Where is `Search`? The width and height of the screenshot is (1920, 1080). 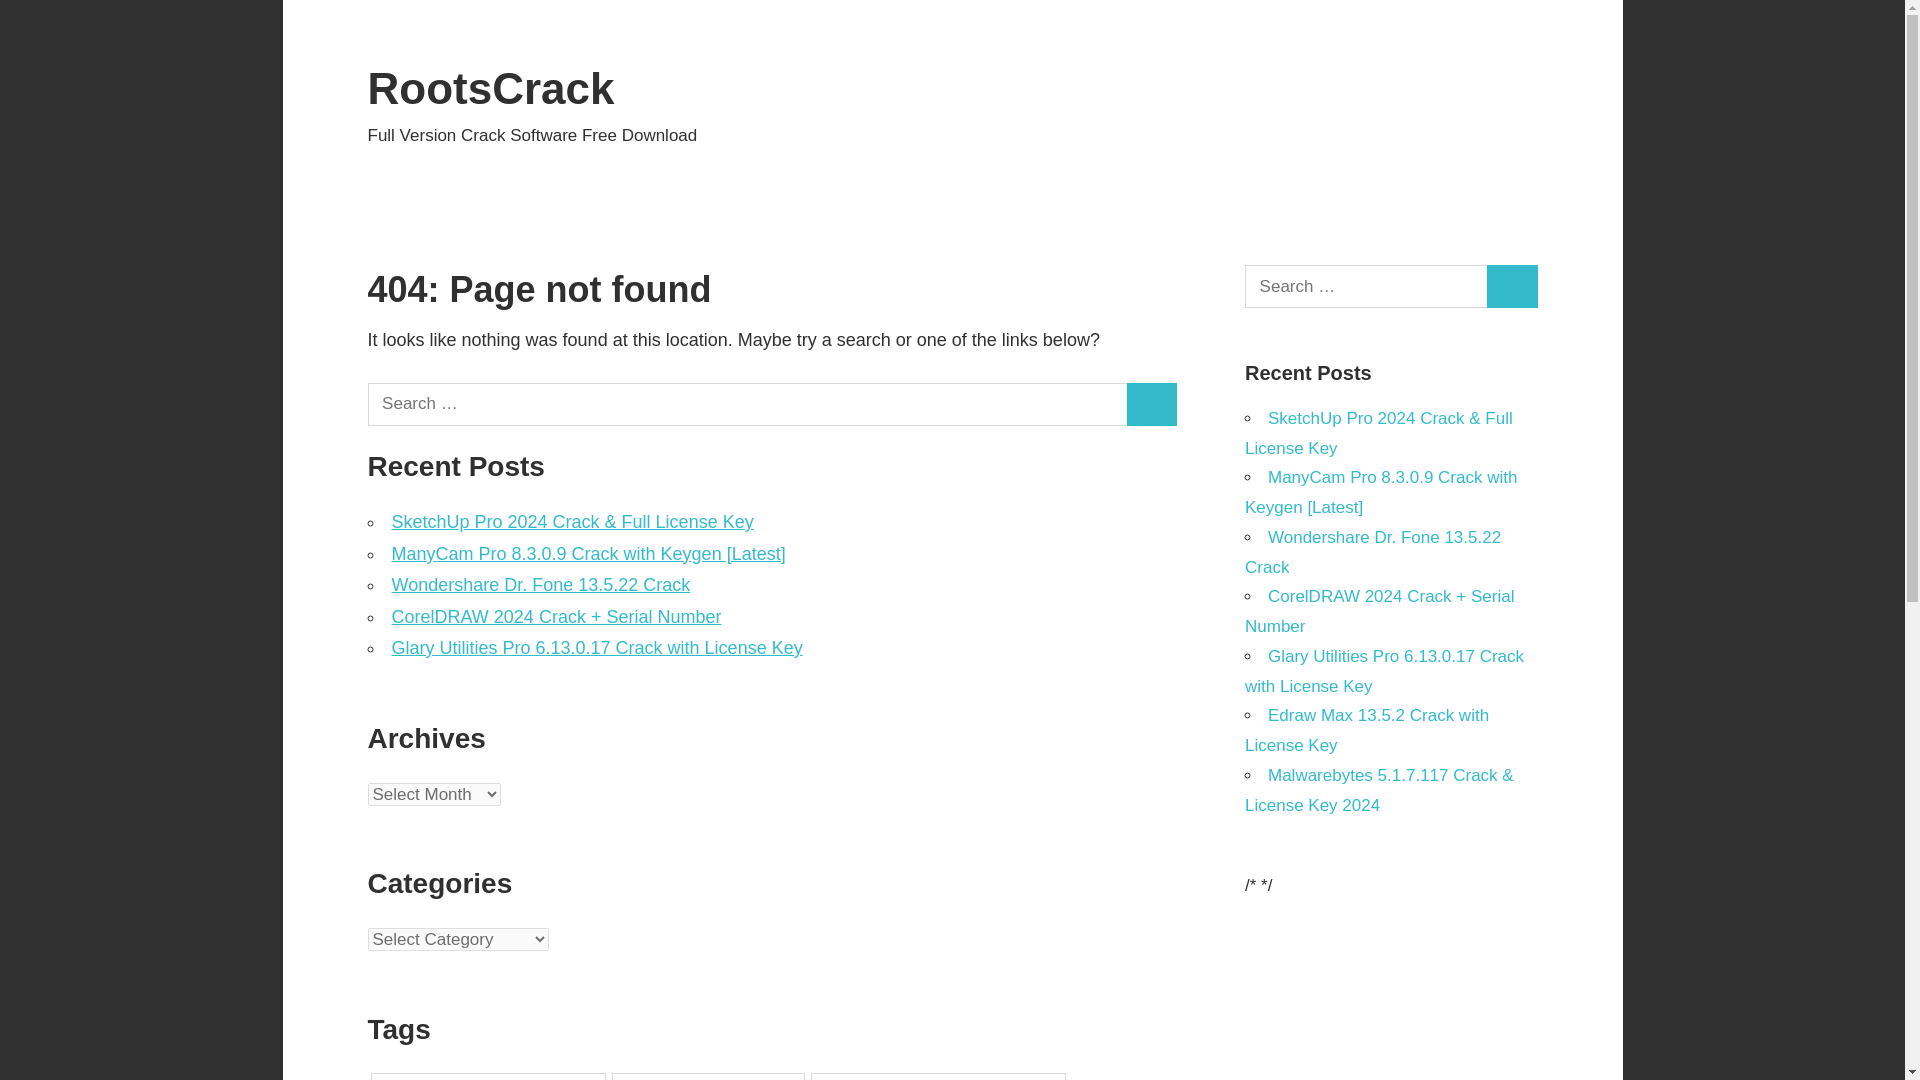
Search is located at coordinates (1152, 404).